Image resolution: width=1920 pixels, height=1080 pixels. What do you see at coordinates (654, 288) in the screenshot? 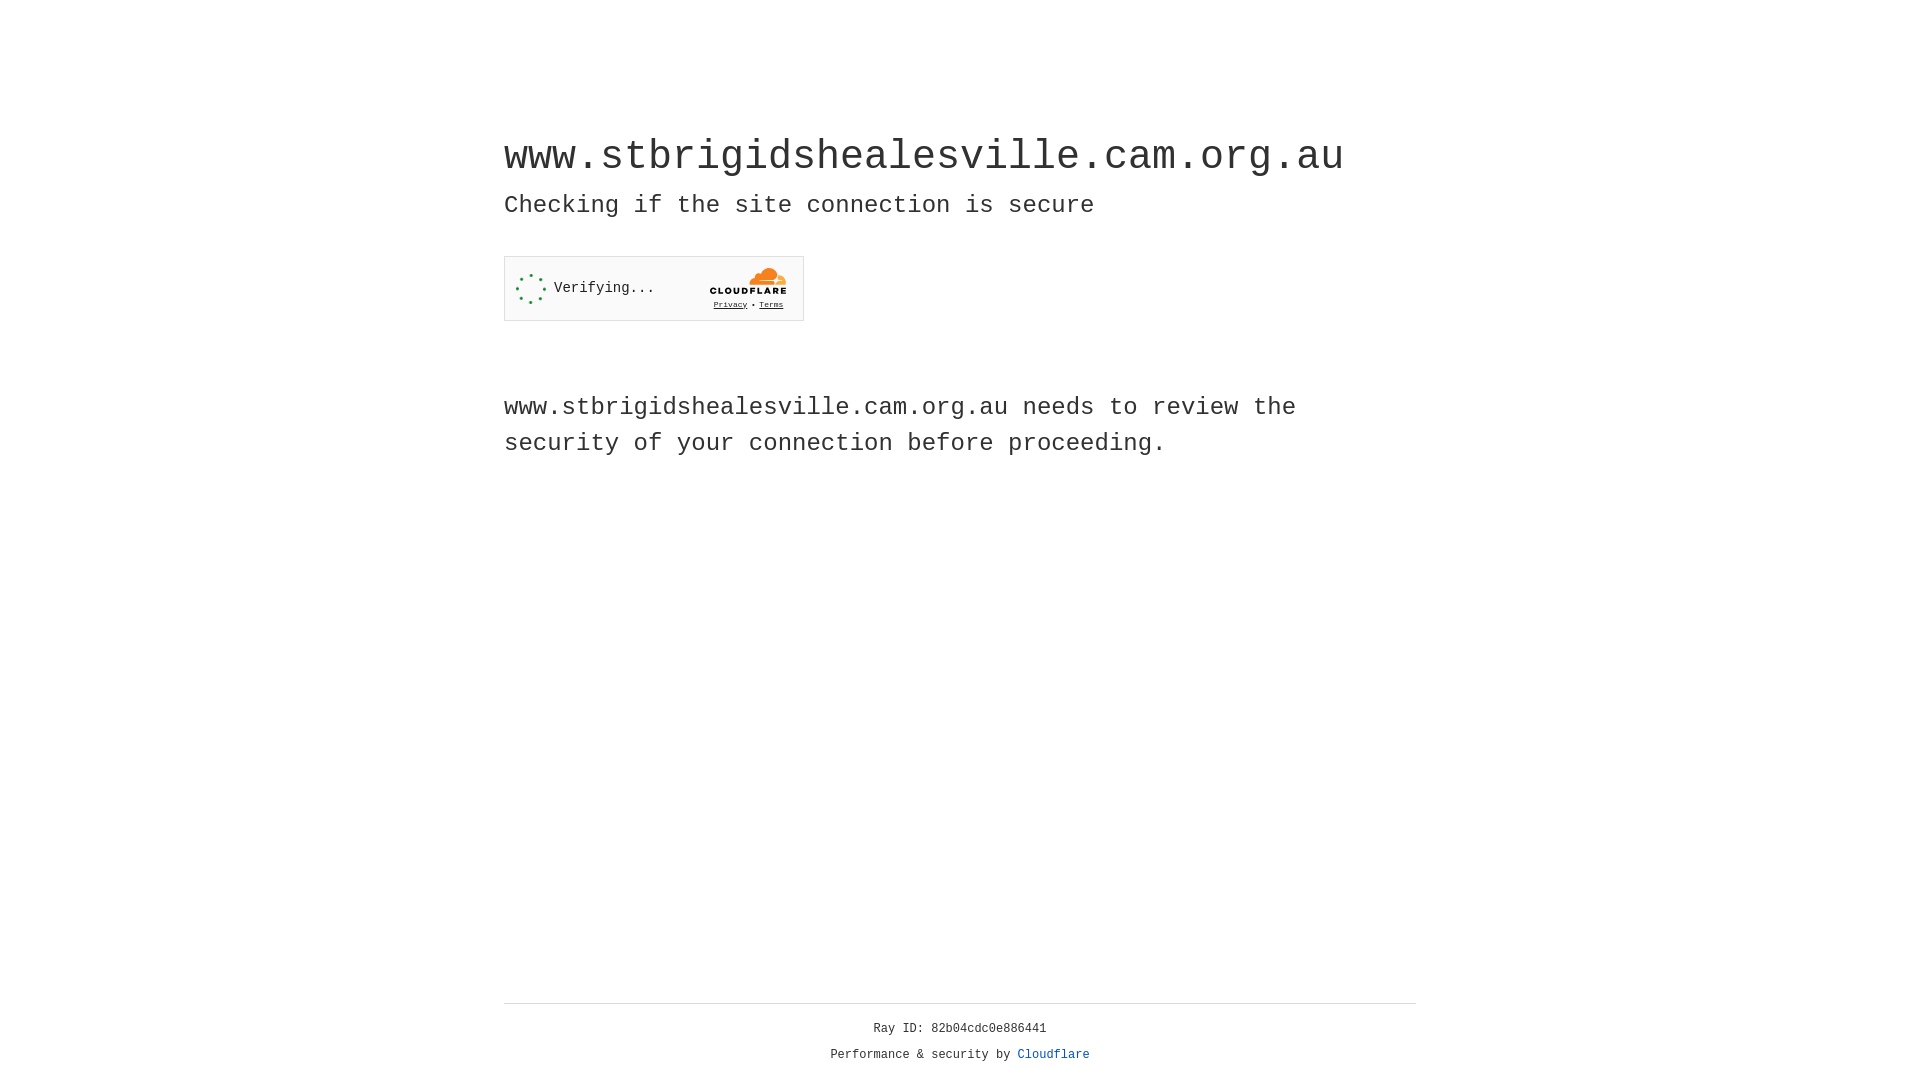
I see `Widget containing a Cloudflare security challenge` at bounding box center [654, 288].